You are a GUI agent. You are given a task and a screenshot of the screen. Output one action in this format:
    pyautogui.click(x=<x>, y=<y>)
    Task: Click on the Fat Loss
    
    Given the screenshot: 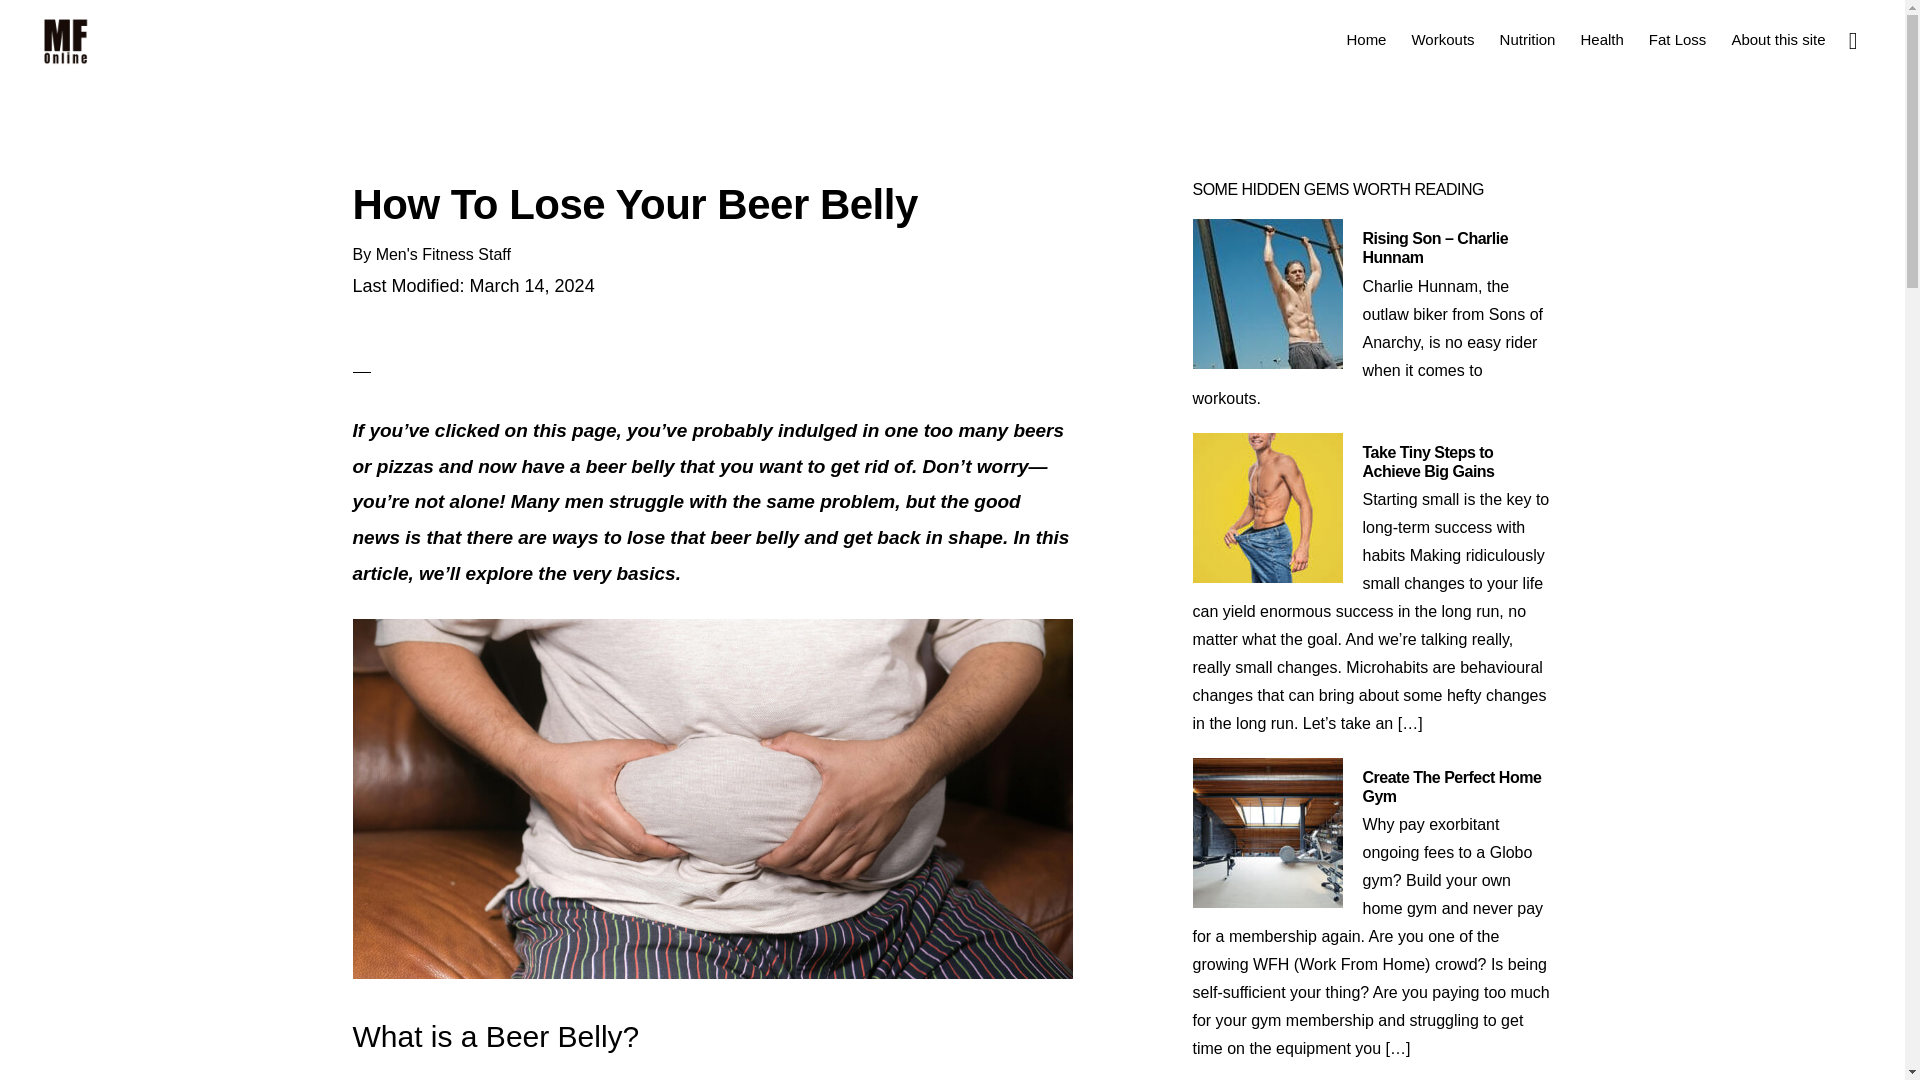 What is the action you would take?
    pyautogui.click(x=1678, y=38)
    